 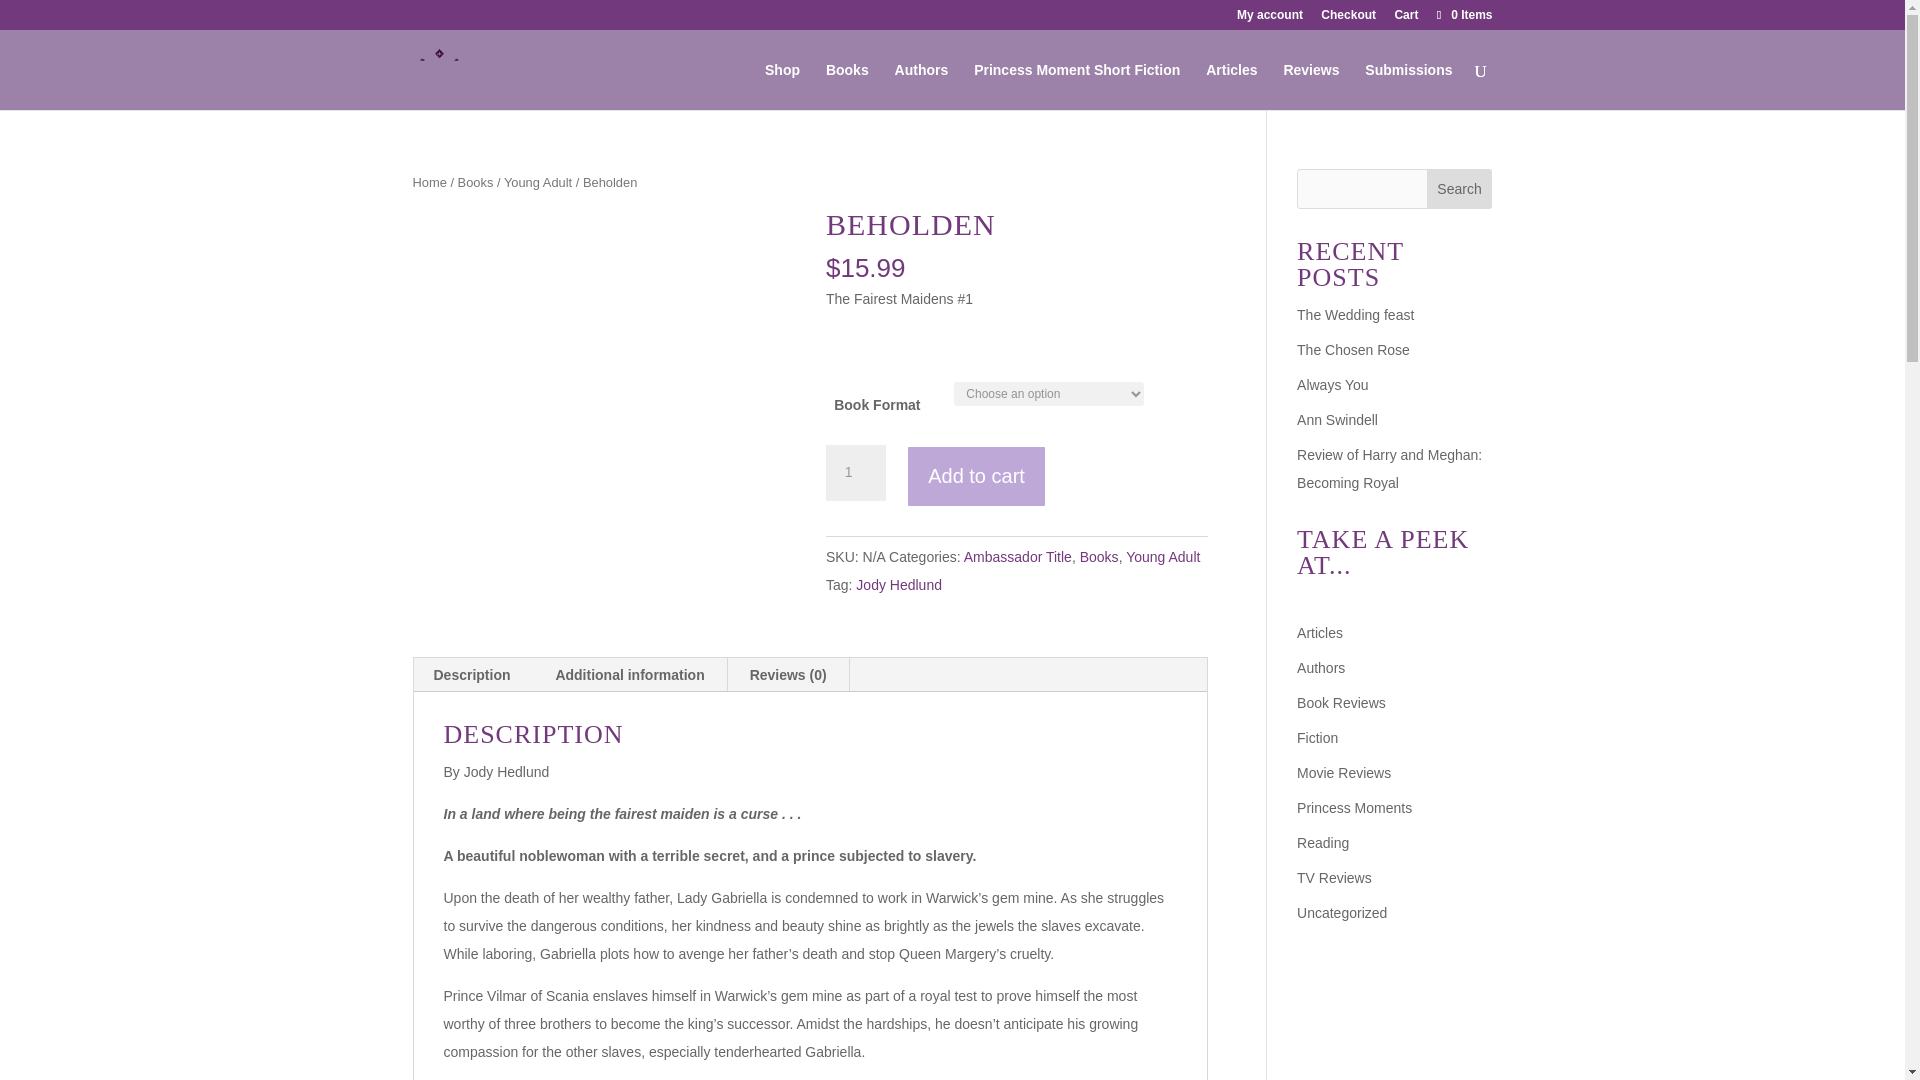 I want to click on Books, so click(x=476, y=182).